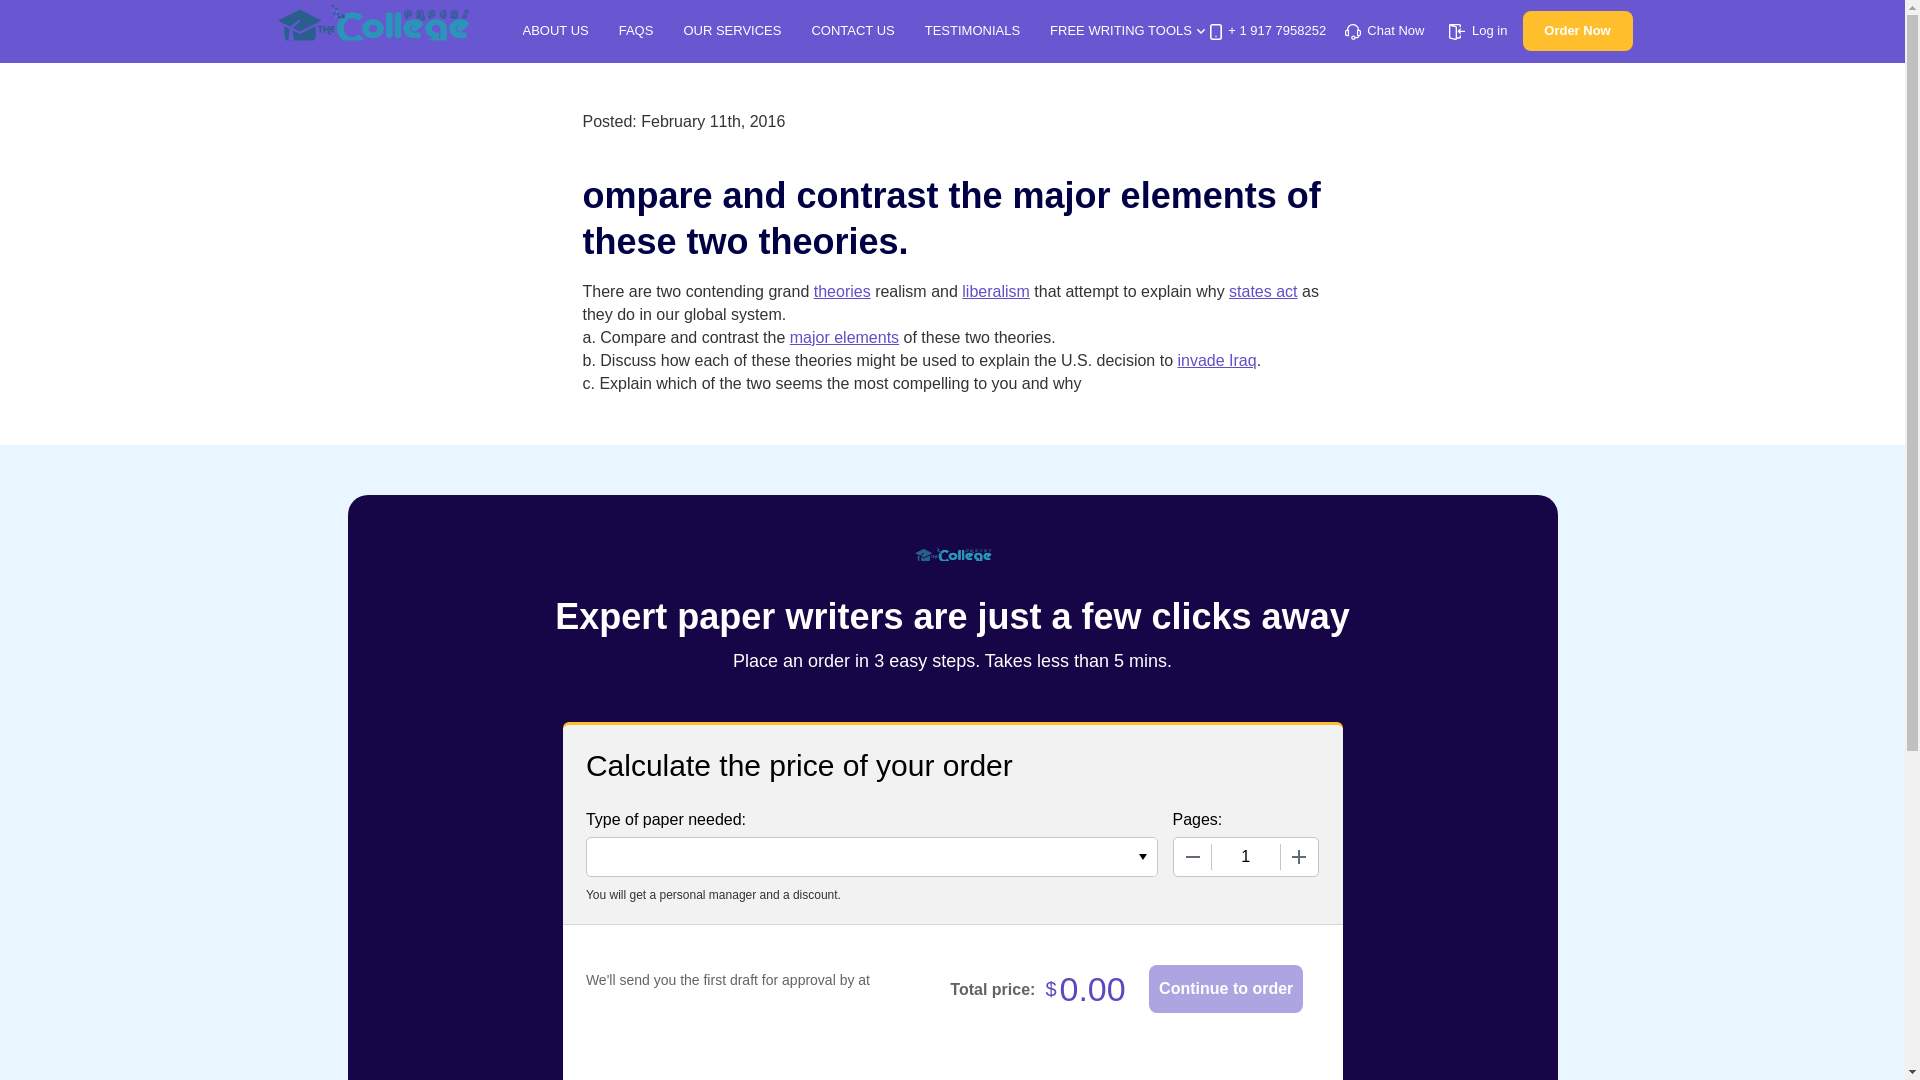  I want to click on OUR SERVICES, so click(732, 30).